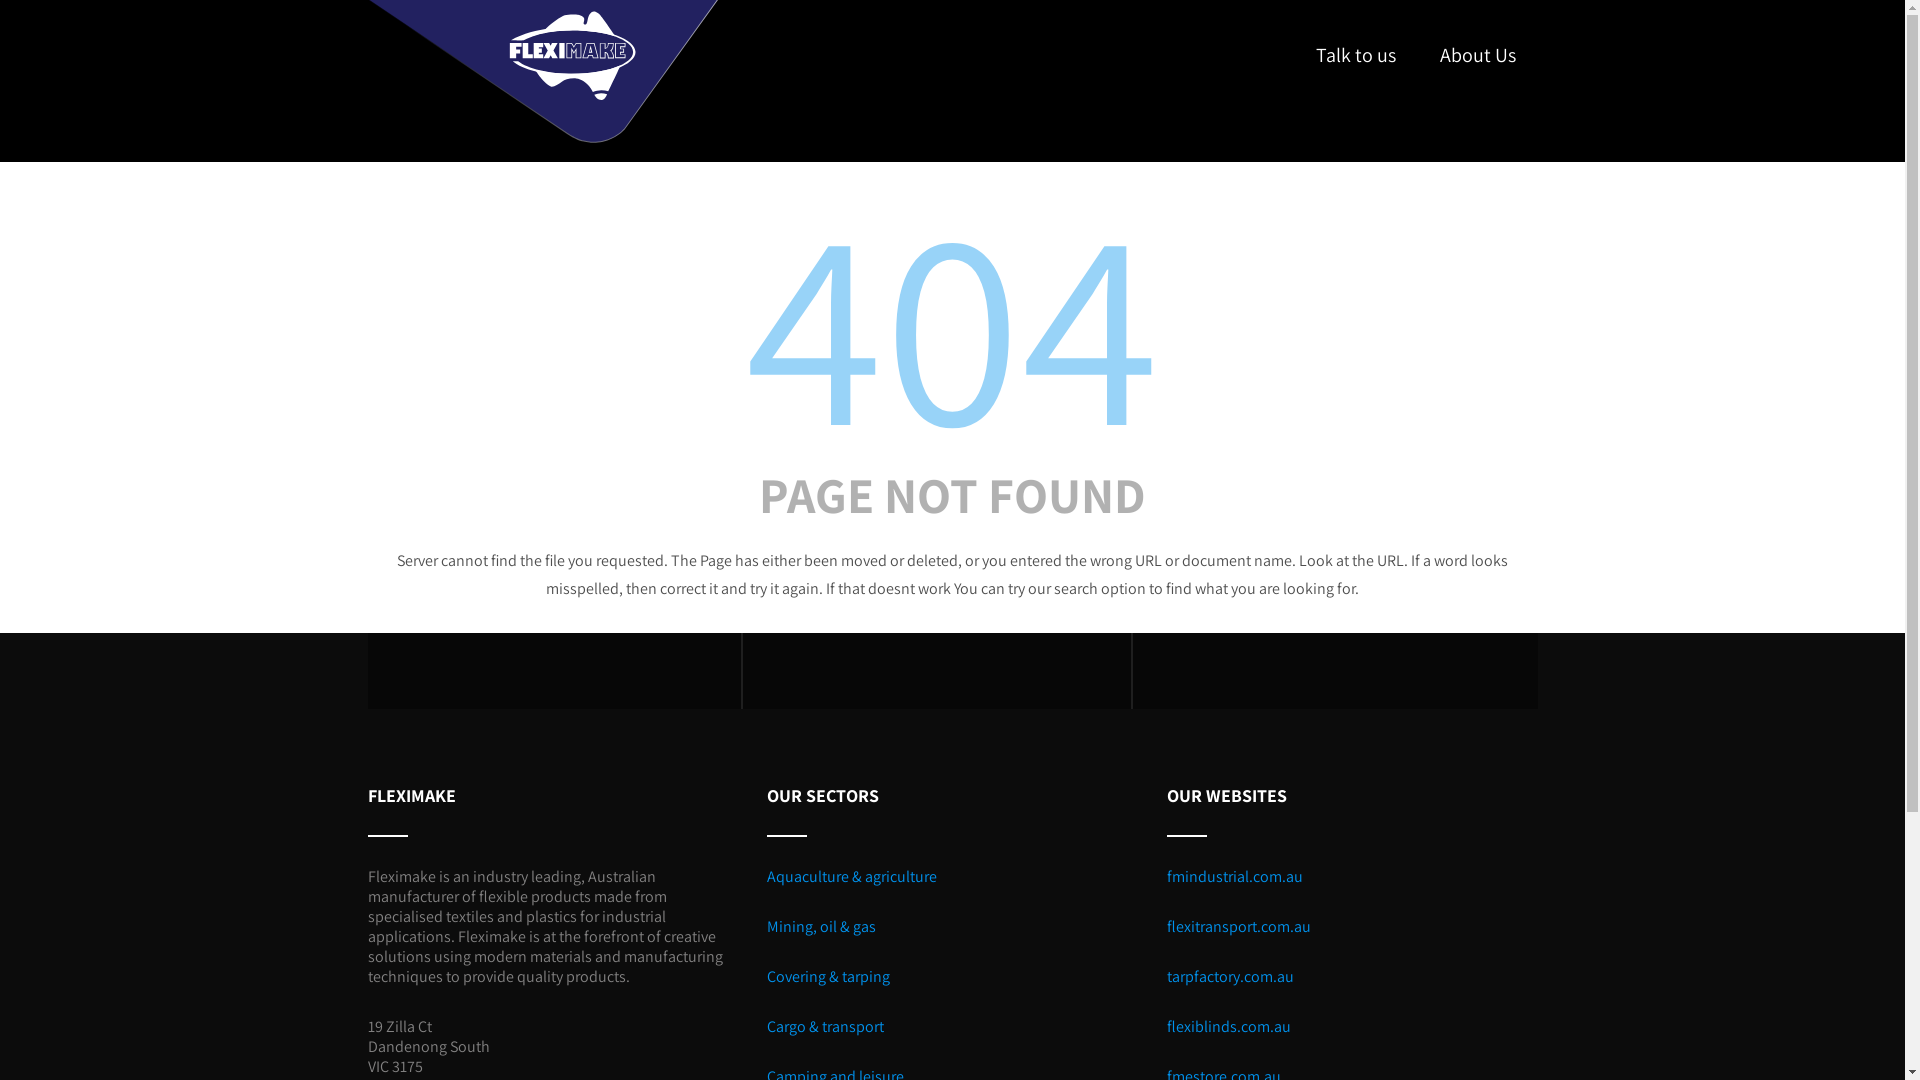  What do you see at coordinates (1230, 976) in the screenshot?
I see `tarpfactory.com.au` at bounding box center [1230, 976].